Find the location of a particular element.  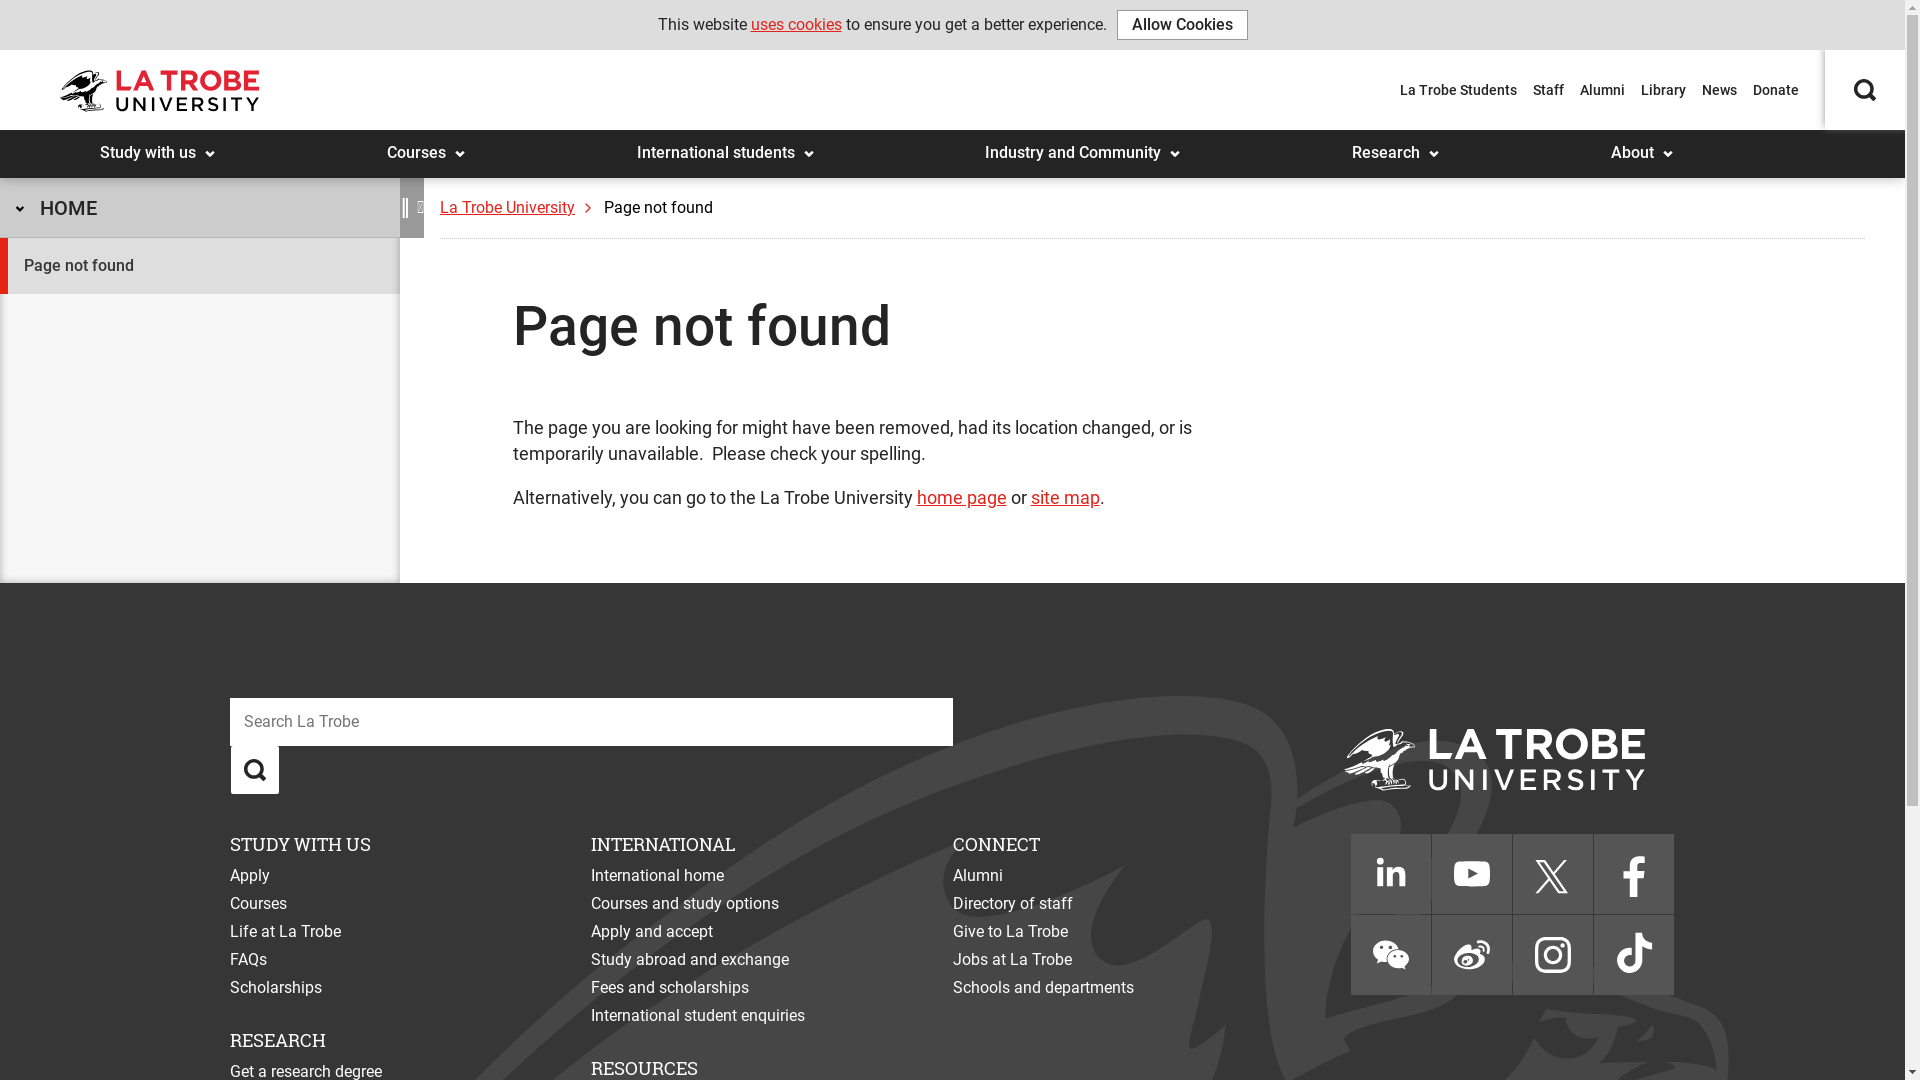

Courses and study options is located at coordinates (685, 903).